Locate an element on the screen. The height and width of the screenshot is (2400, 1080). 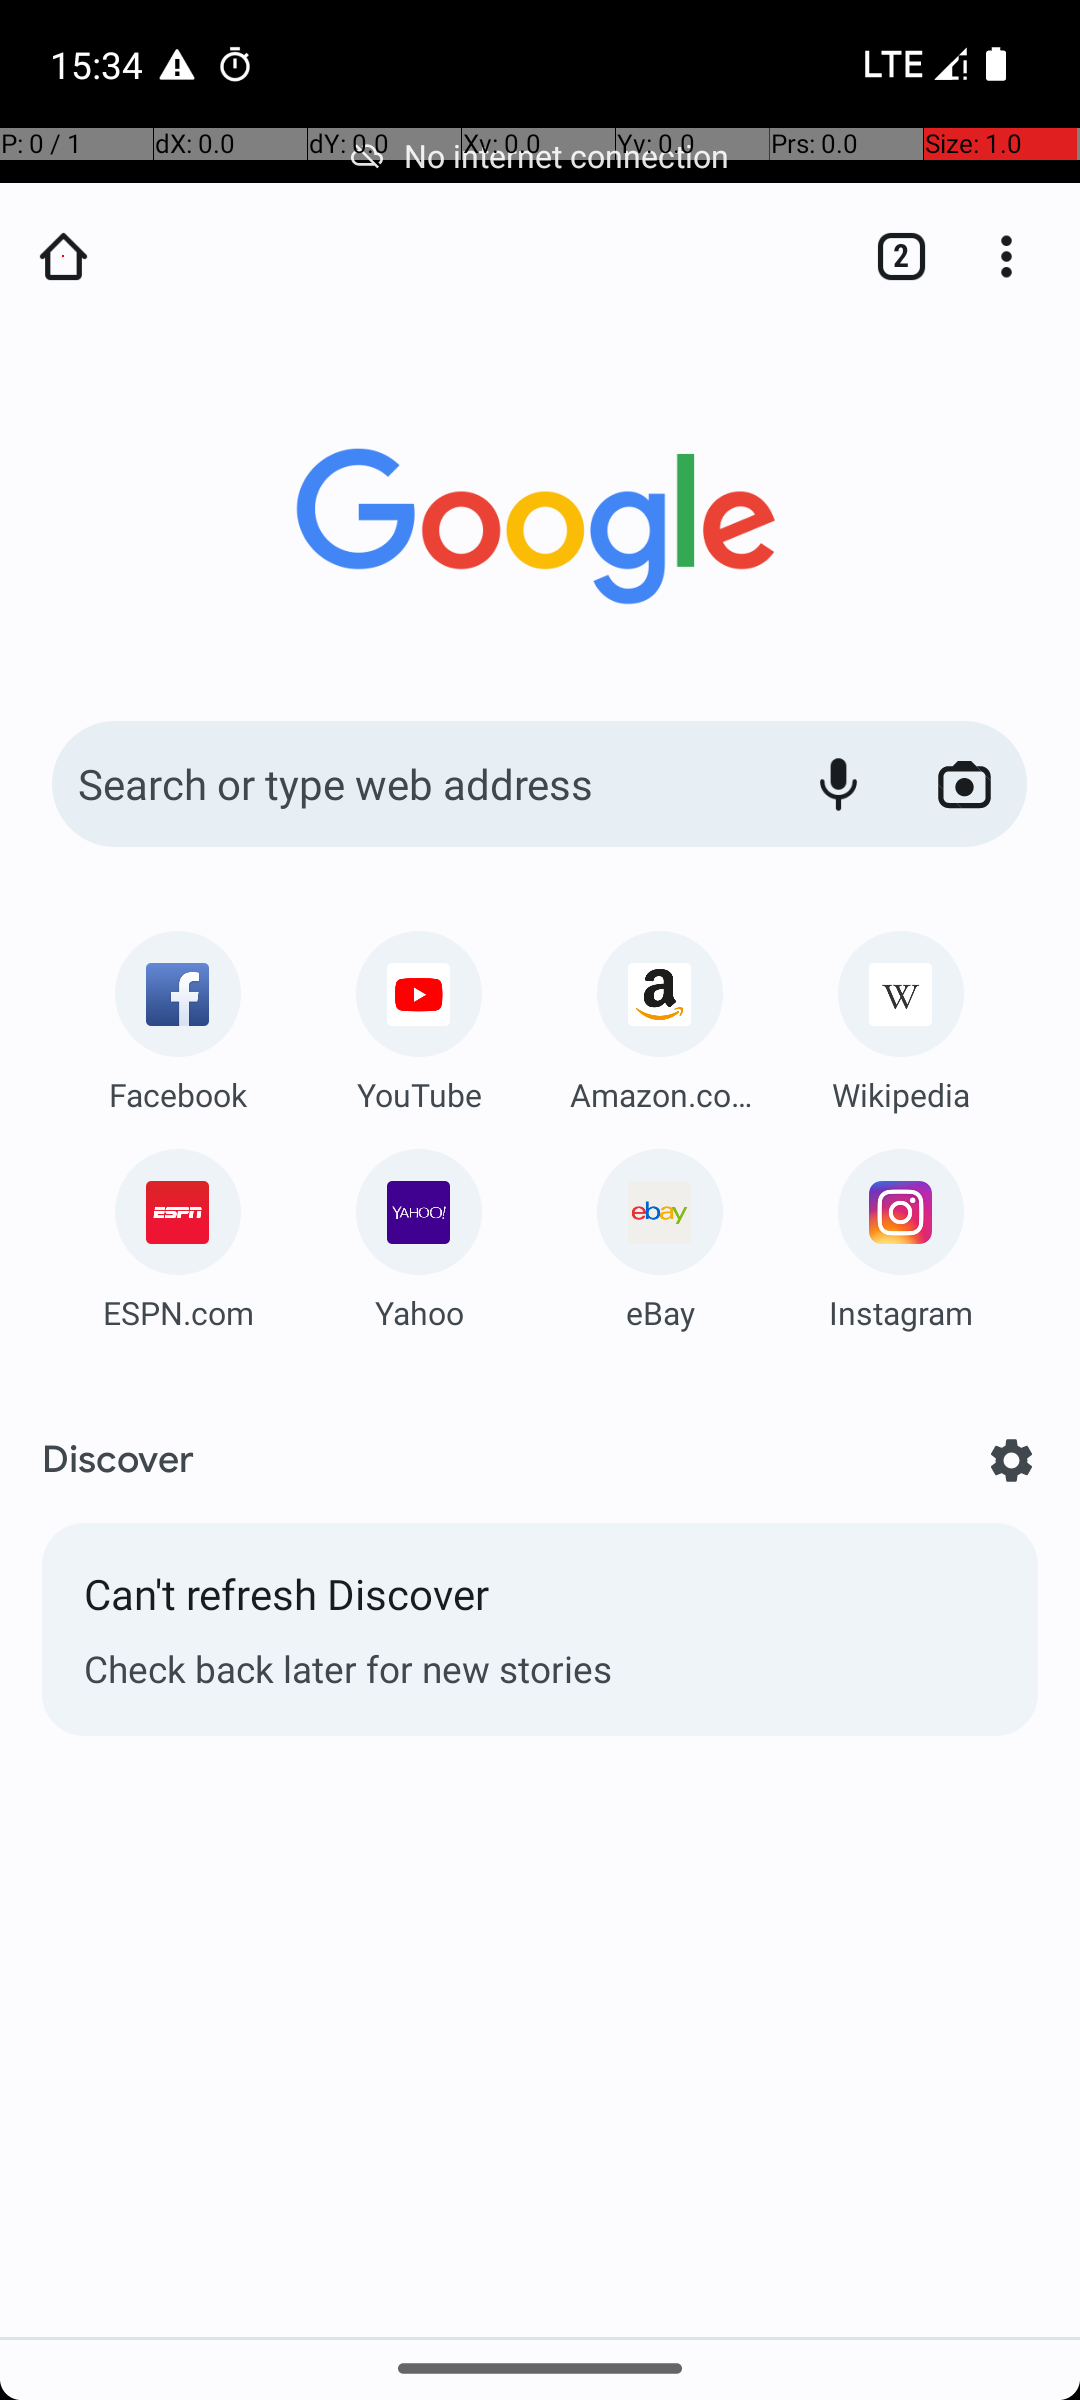
Discover is located at coordinates (118, 1460).